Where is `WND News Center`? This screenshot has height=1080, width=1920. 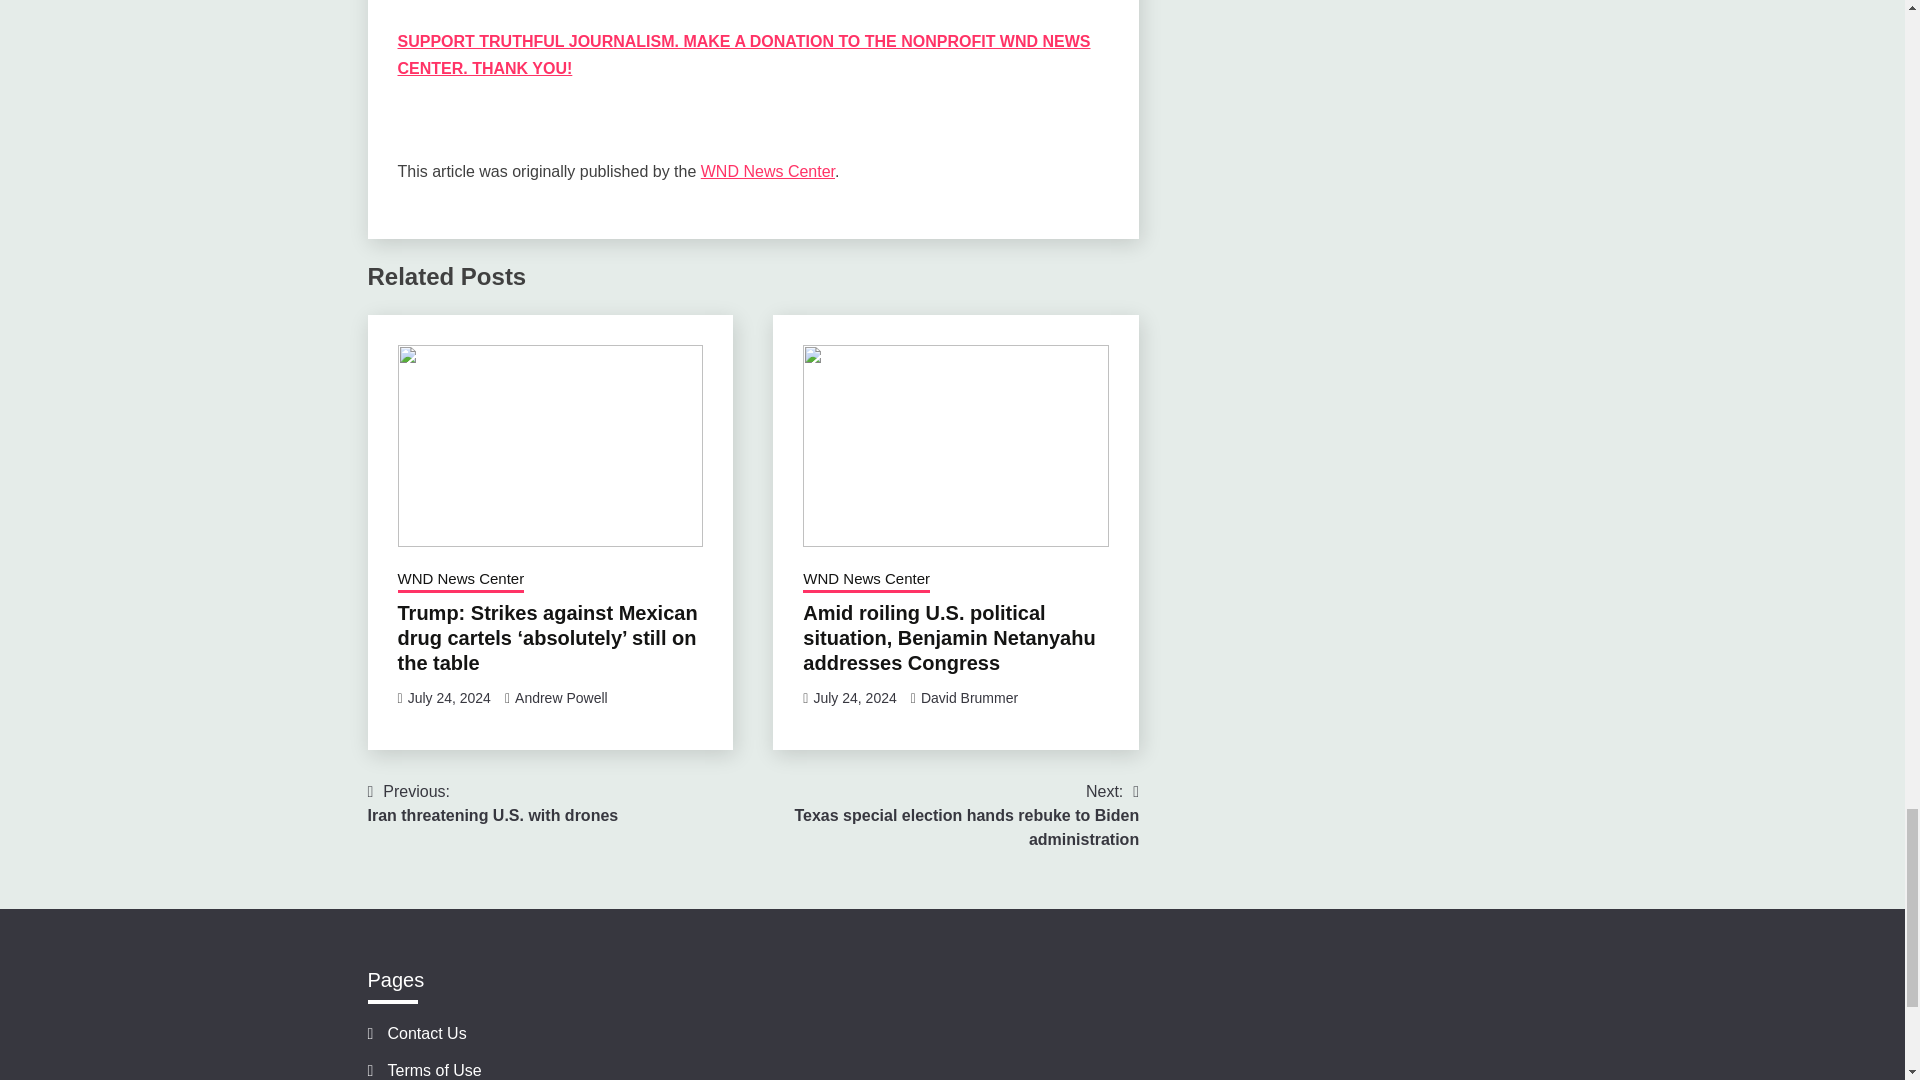 WND News Center is located at coordinates (768, 172).